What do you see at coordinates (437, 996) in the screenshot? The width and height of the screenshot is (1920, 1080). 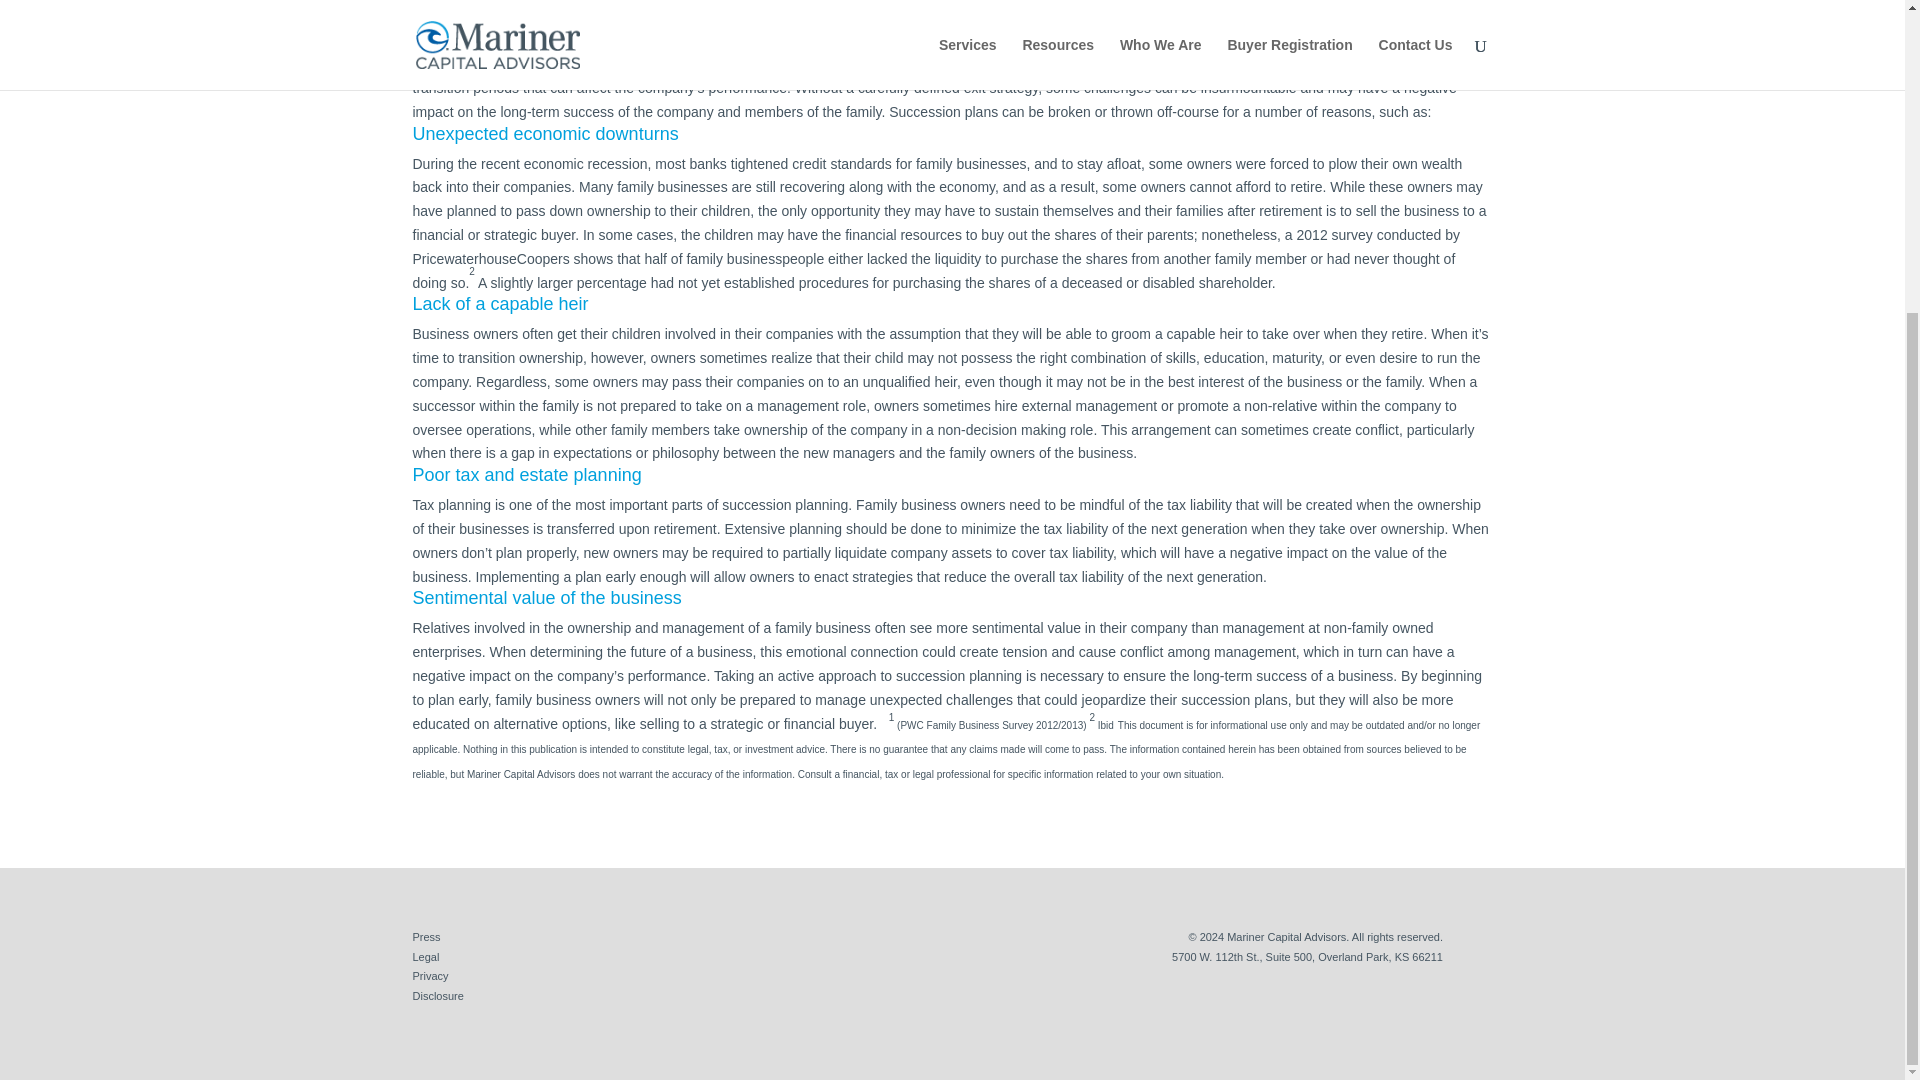 I see `Disclosure` at bounding box center [437, 996].